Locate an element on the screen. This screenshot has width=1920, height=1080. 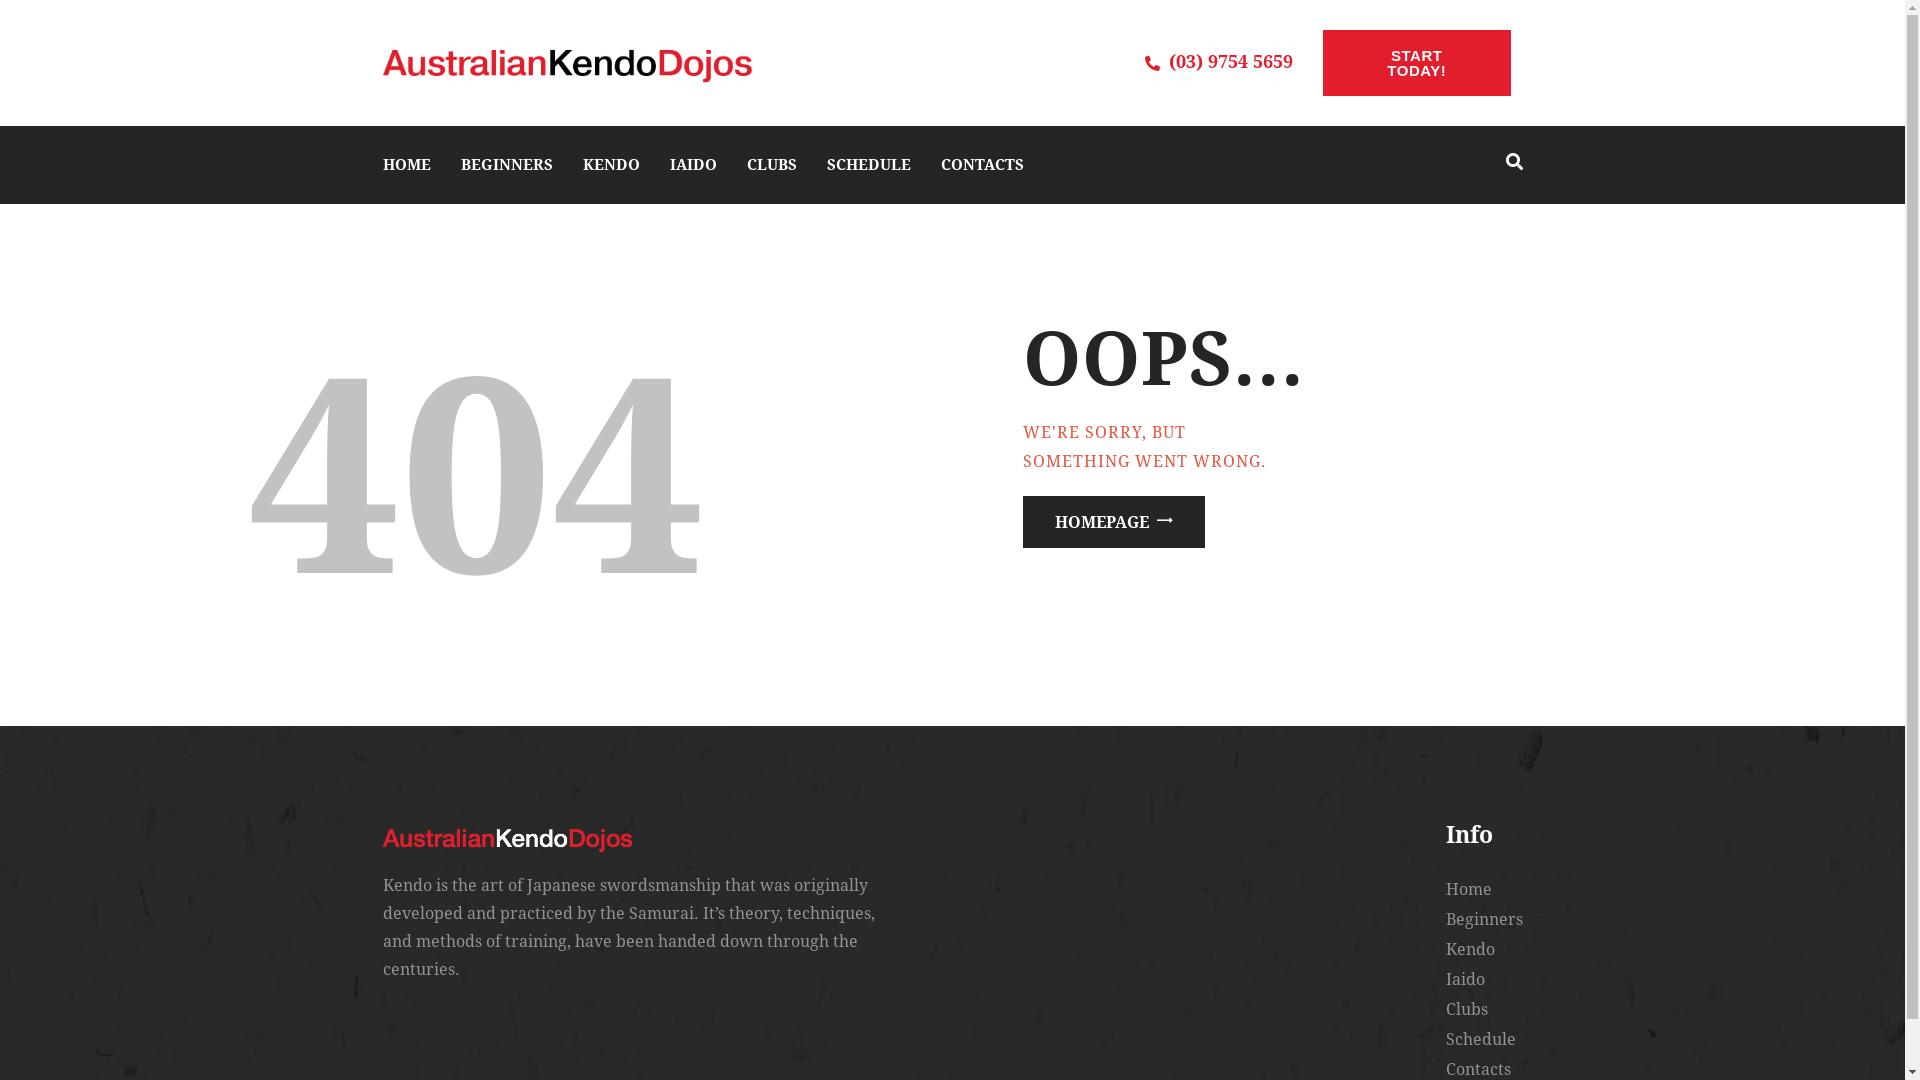
Schedule is located at coordinates (1484, 1040).